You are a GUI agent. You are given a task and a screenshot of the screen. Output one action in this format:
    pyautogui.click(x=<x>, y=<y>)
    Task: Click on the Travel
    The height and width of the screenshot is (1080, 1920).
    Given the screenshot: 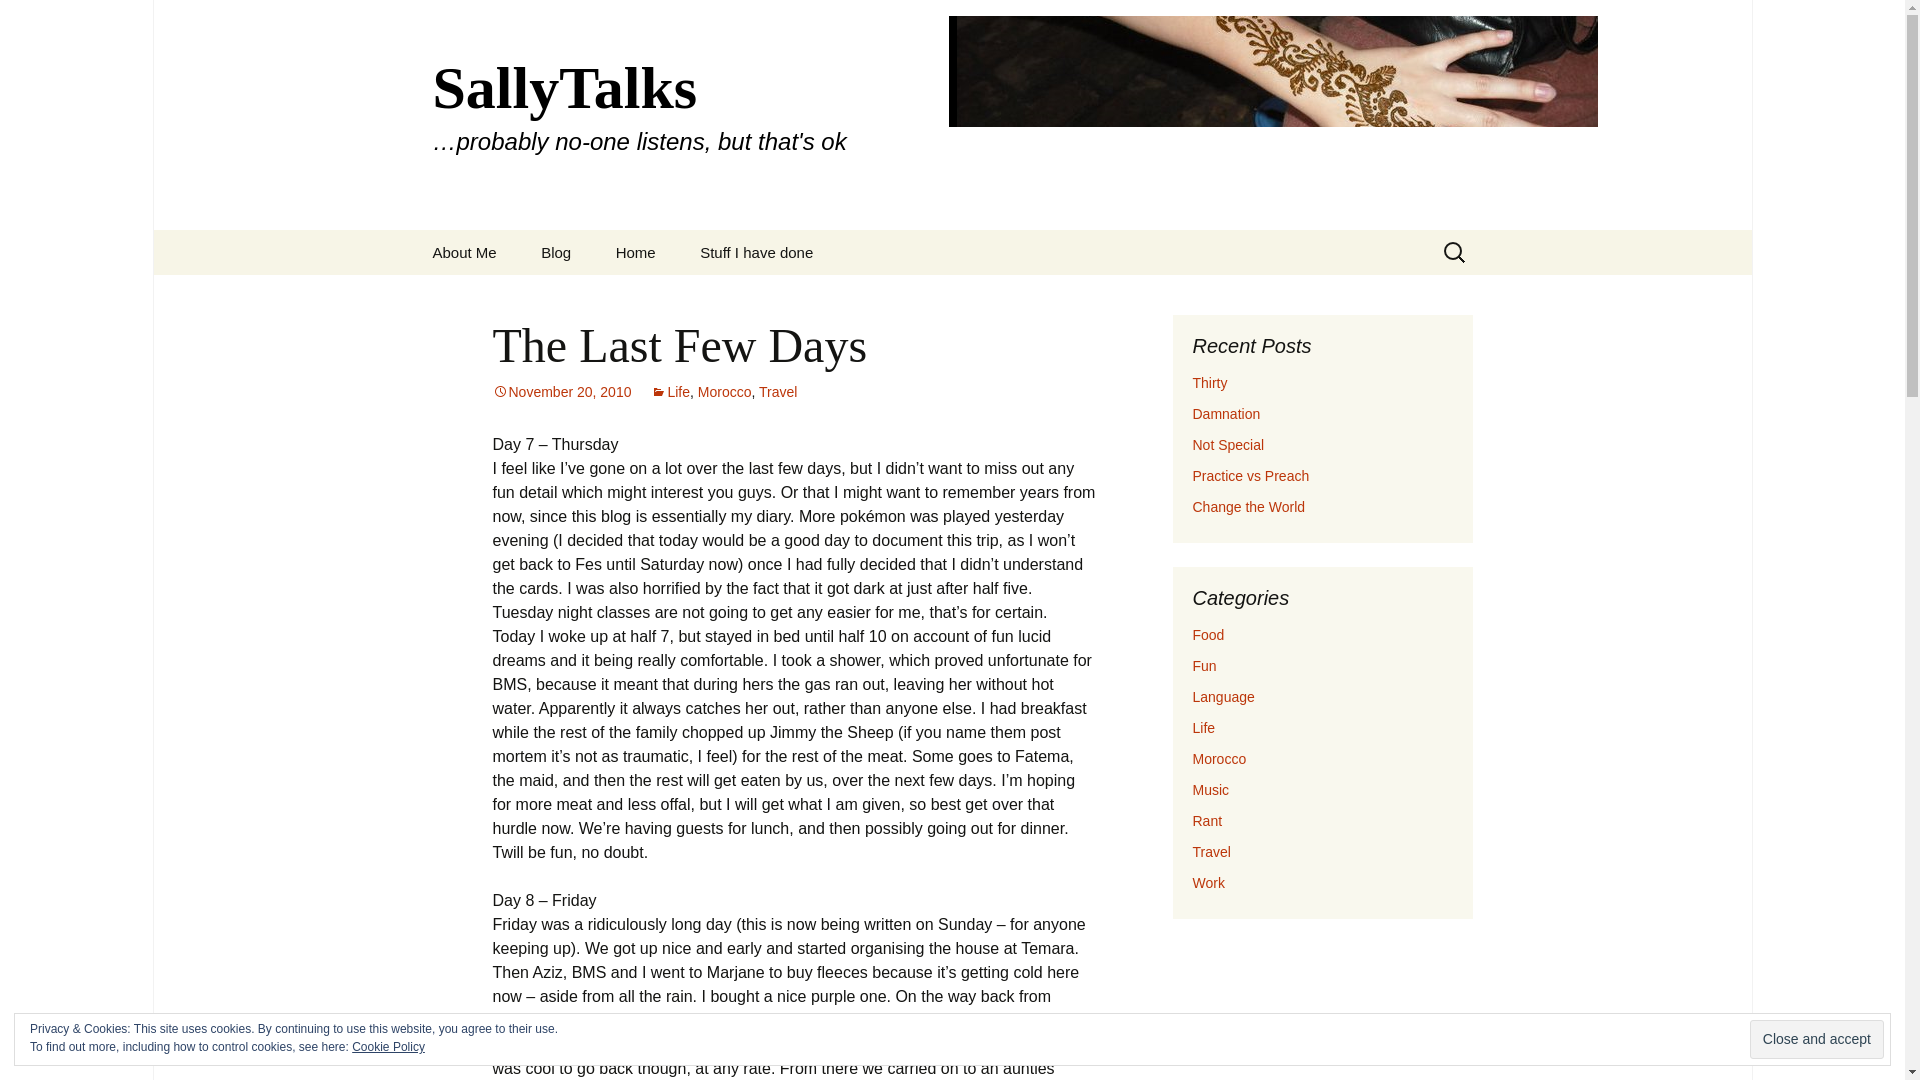 What is the action you would take?
    pyautogui.click(x=1211, y=851)
    